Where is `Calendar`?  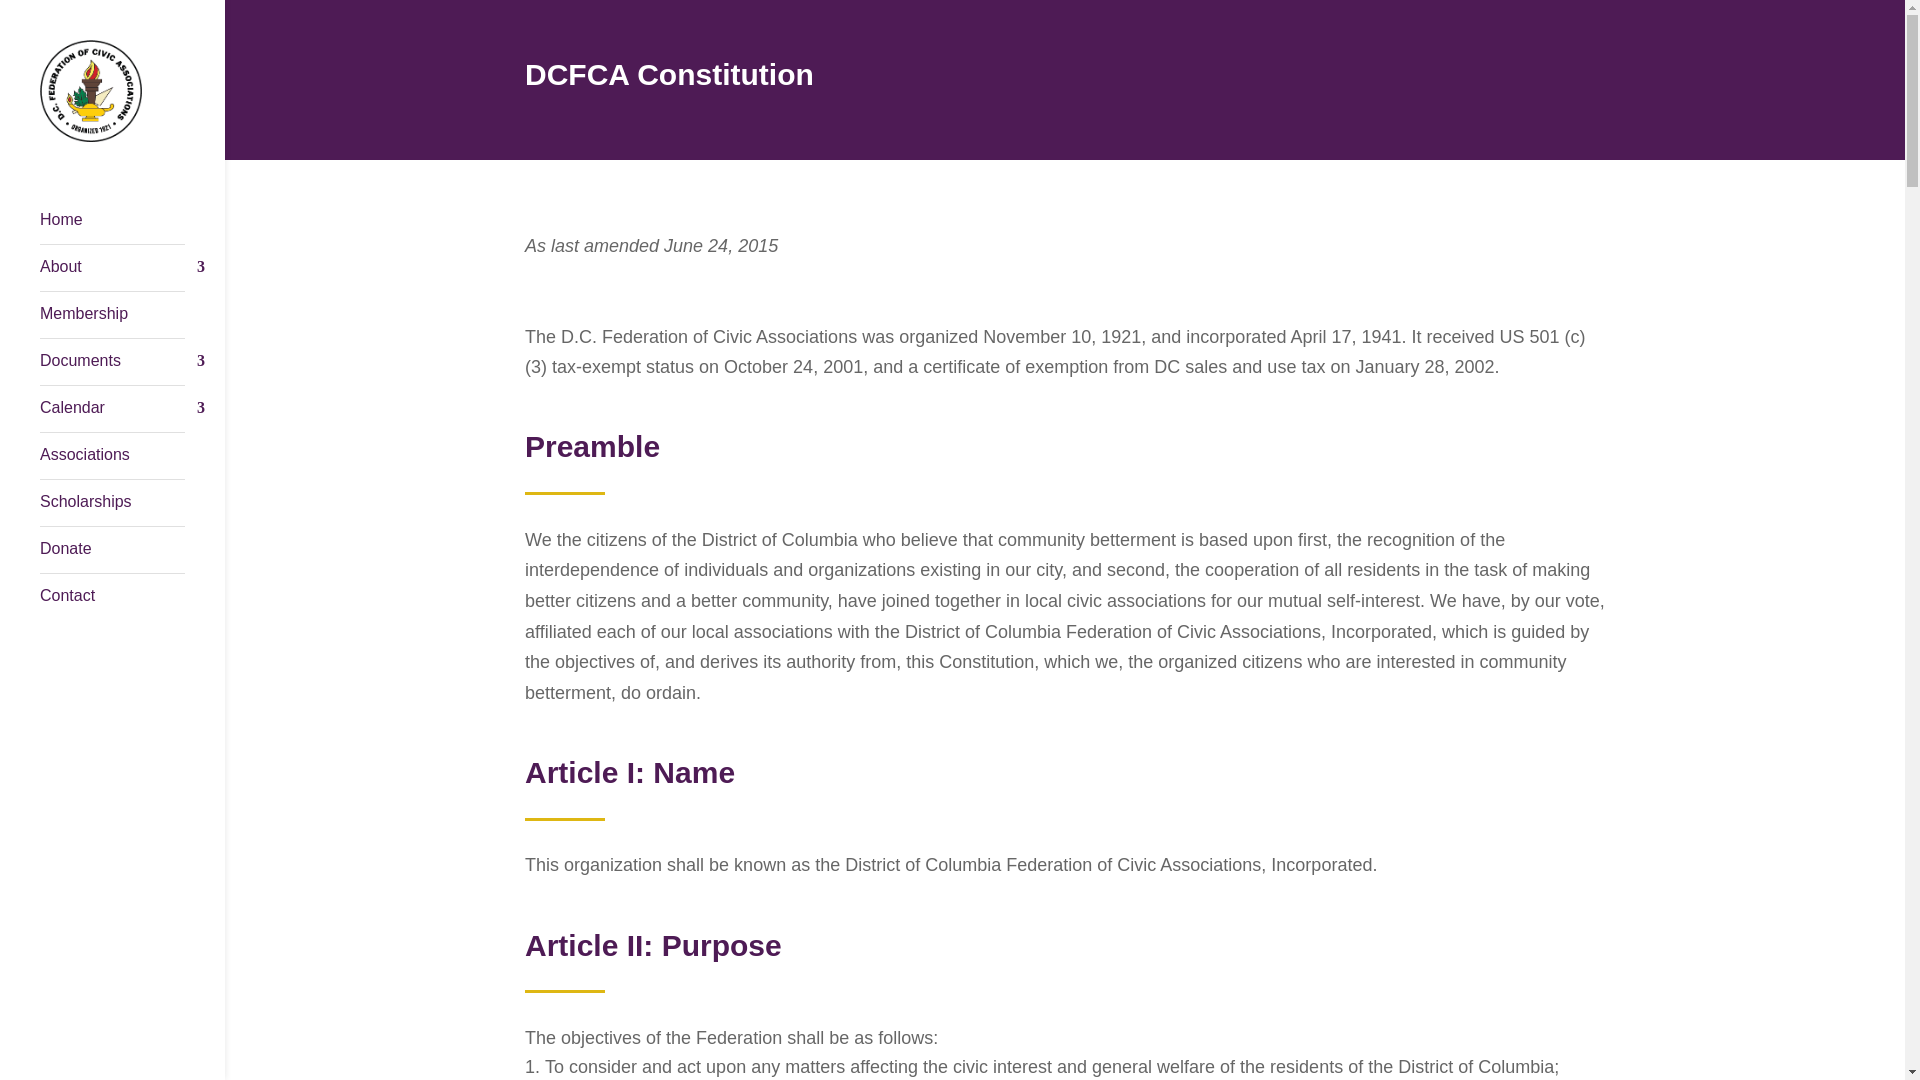 Calendar is located at coordinates (132, 414).